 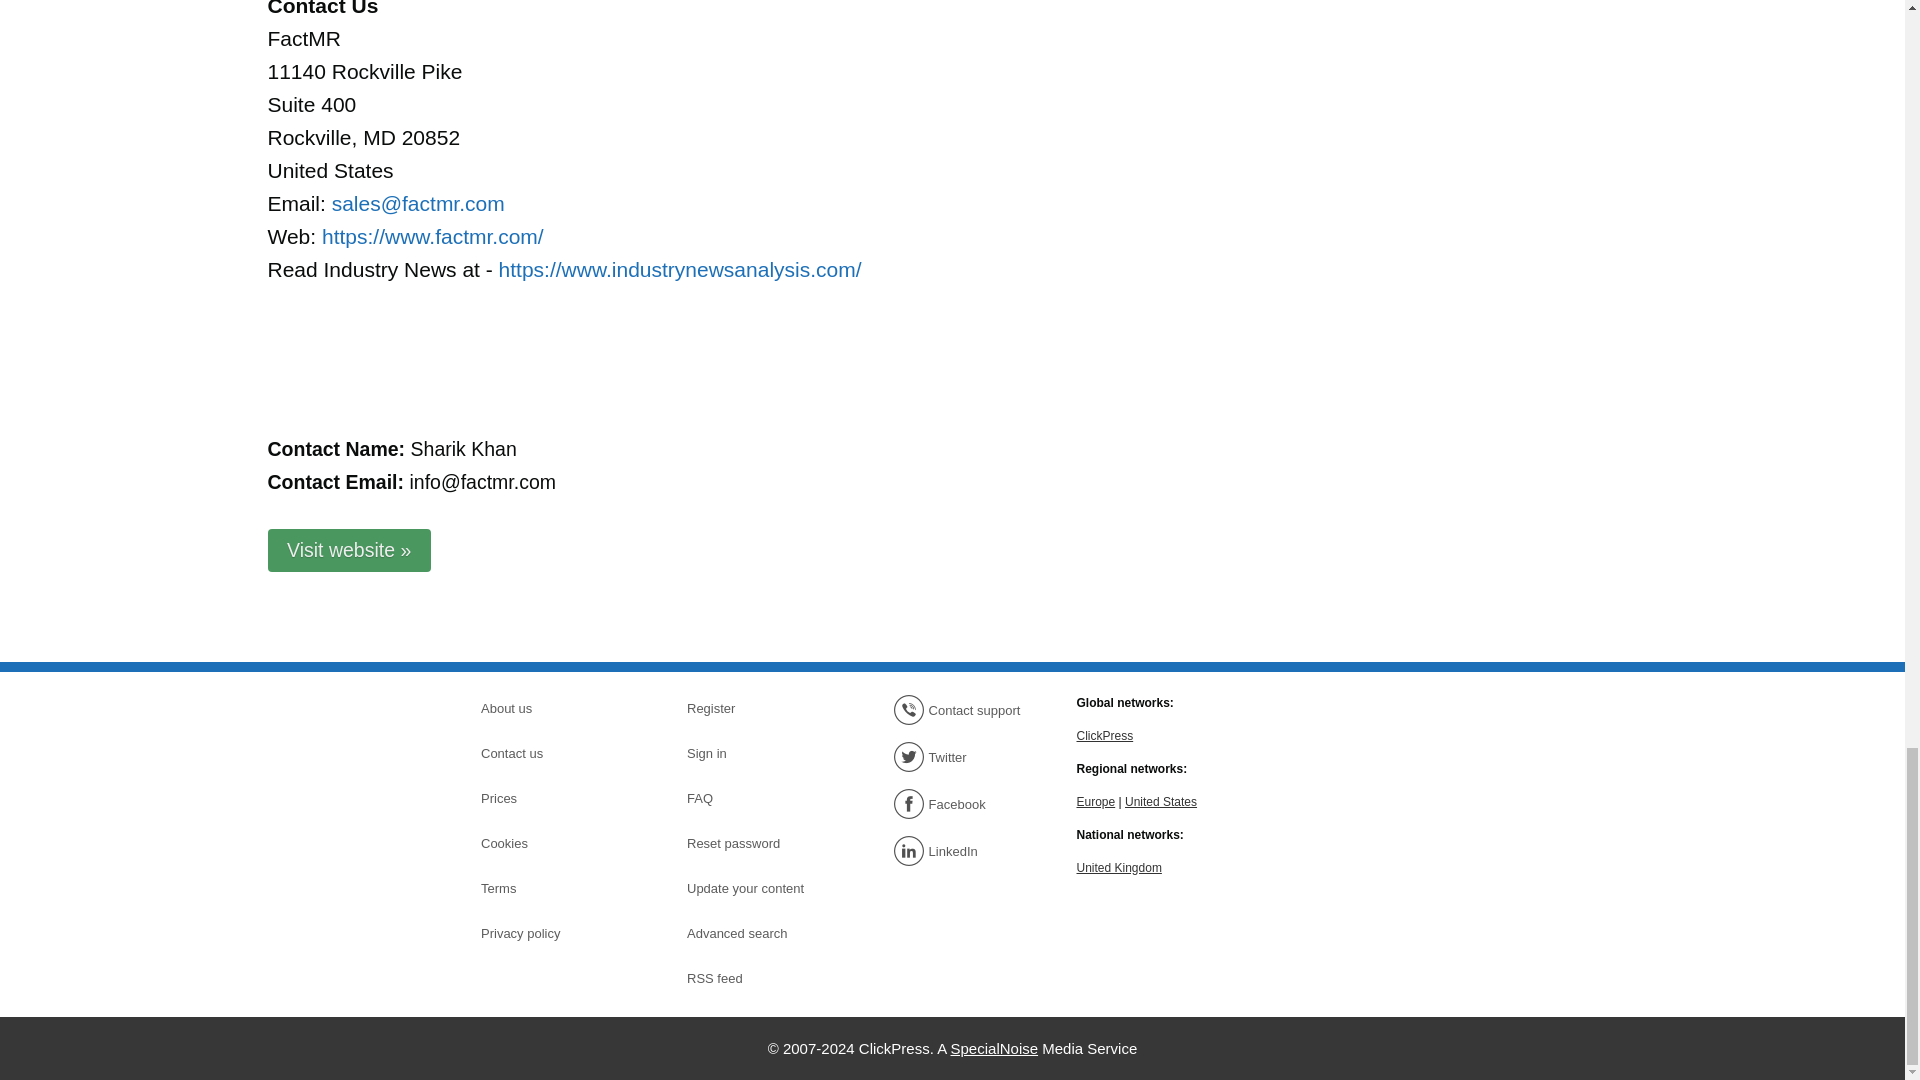 I want to click on Reset password, so click(x=757, y=844).